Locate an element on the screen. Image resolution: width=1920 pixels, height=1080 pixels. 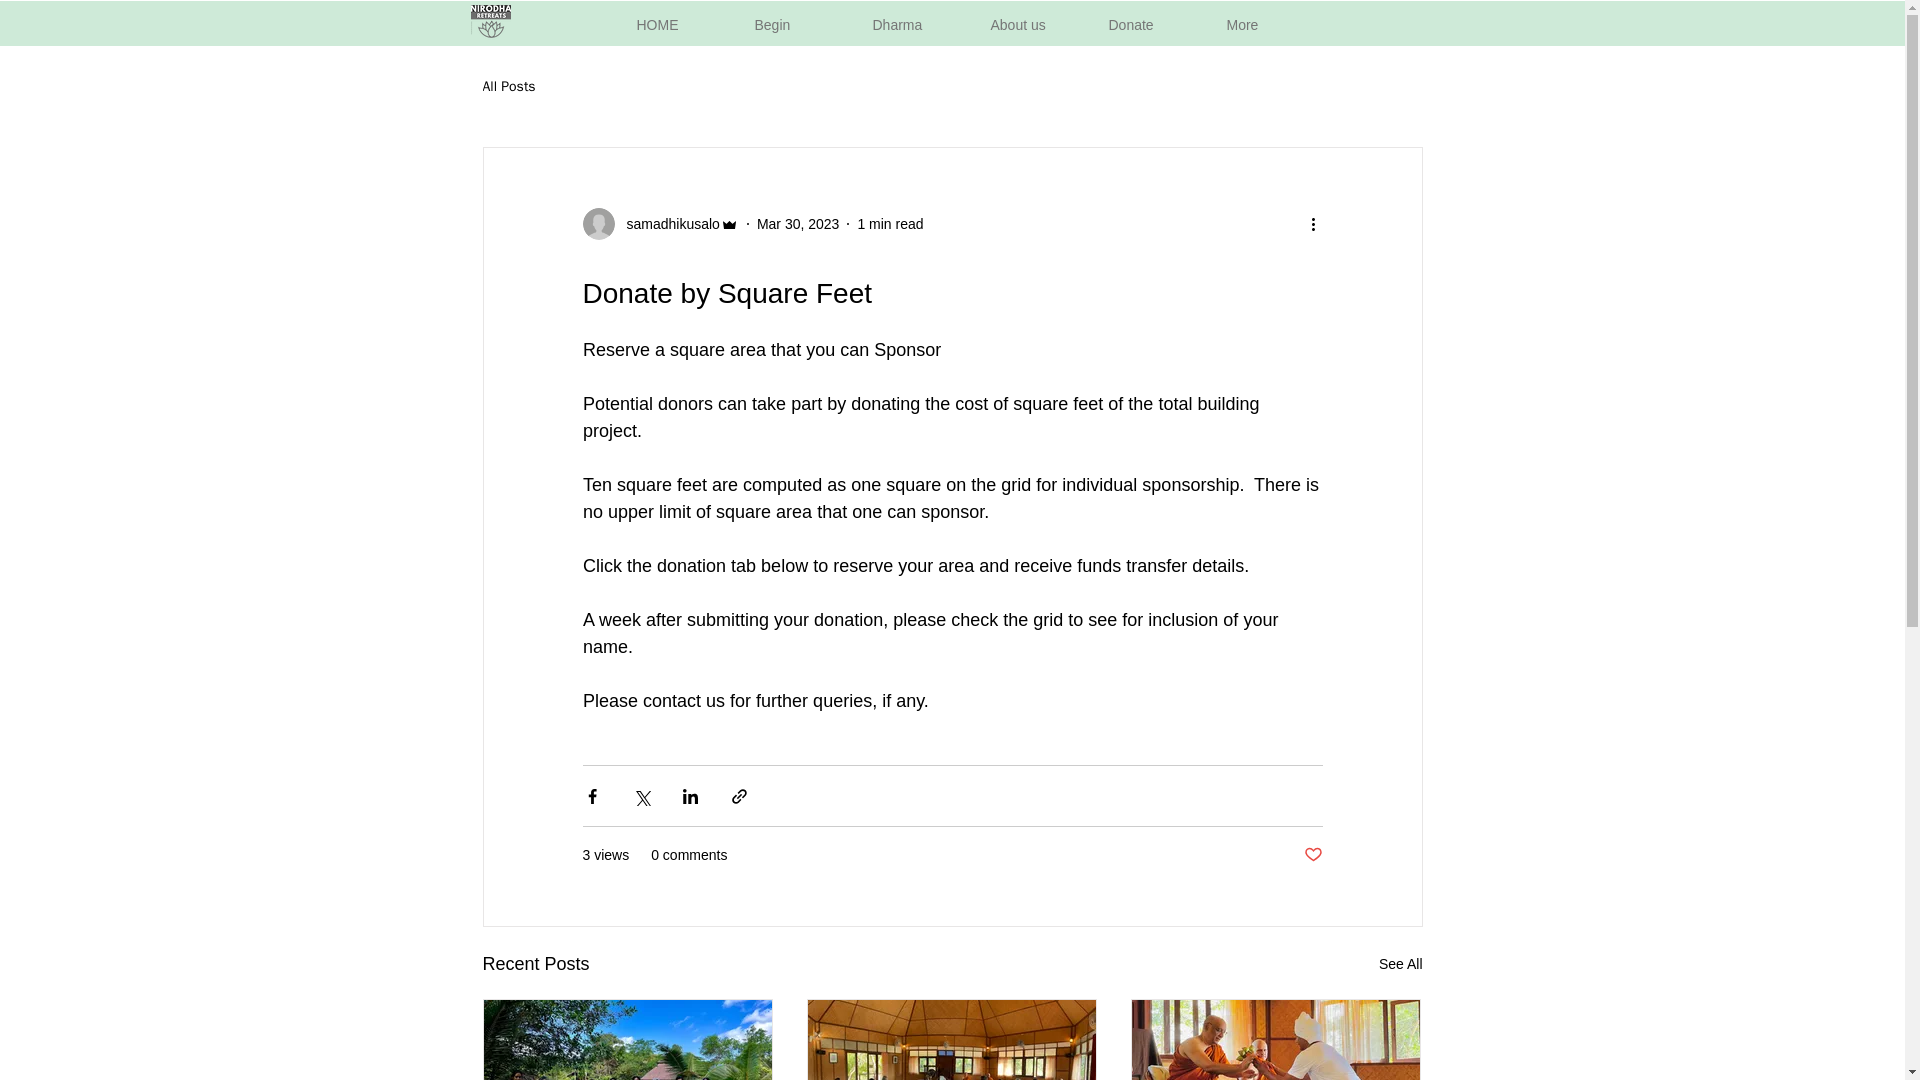
Mar 30, 2023 is located at coordinates (798, 224).